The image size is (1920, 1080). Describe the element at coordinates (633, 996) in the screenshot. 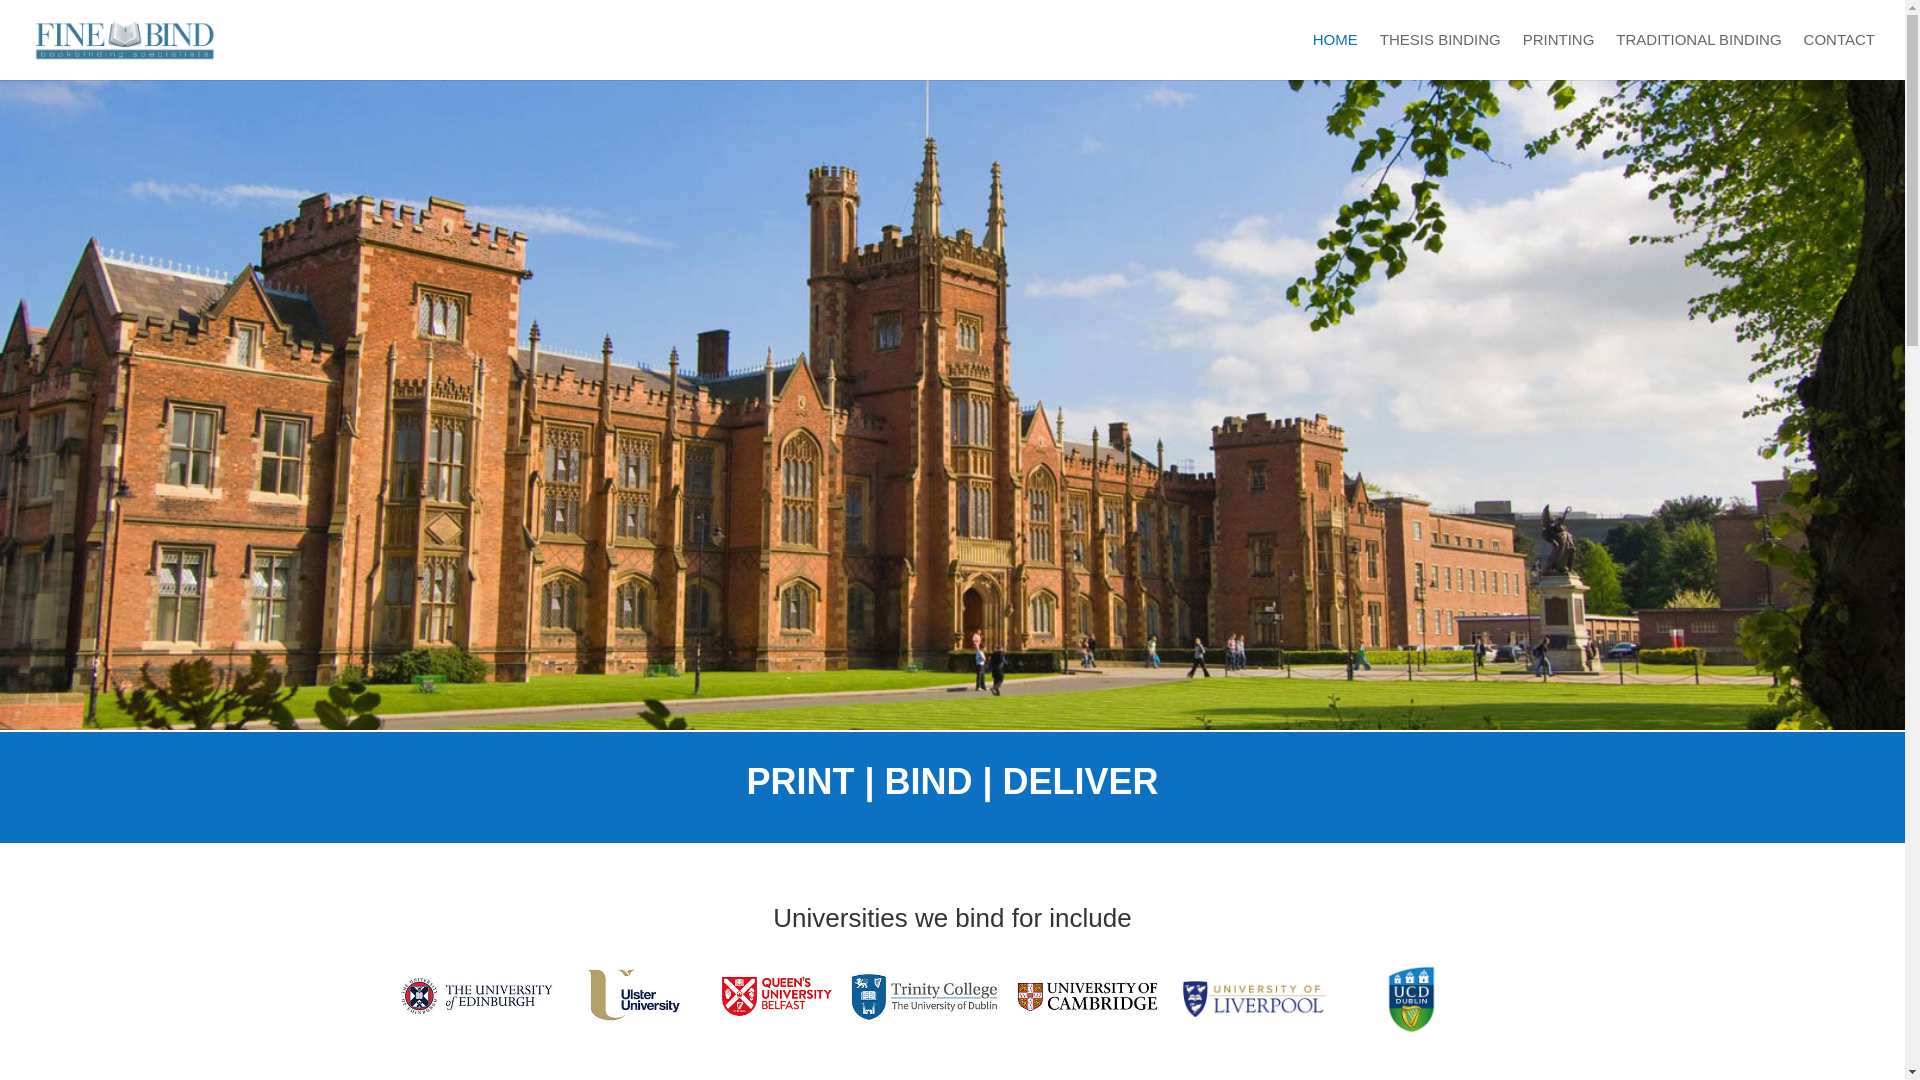

I see `UUJ` at that location.